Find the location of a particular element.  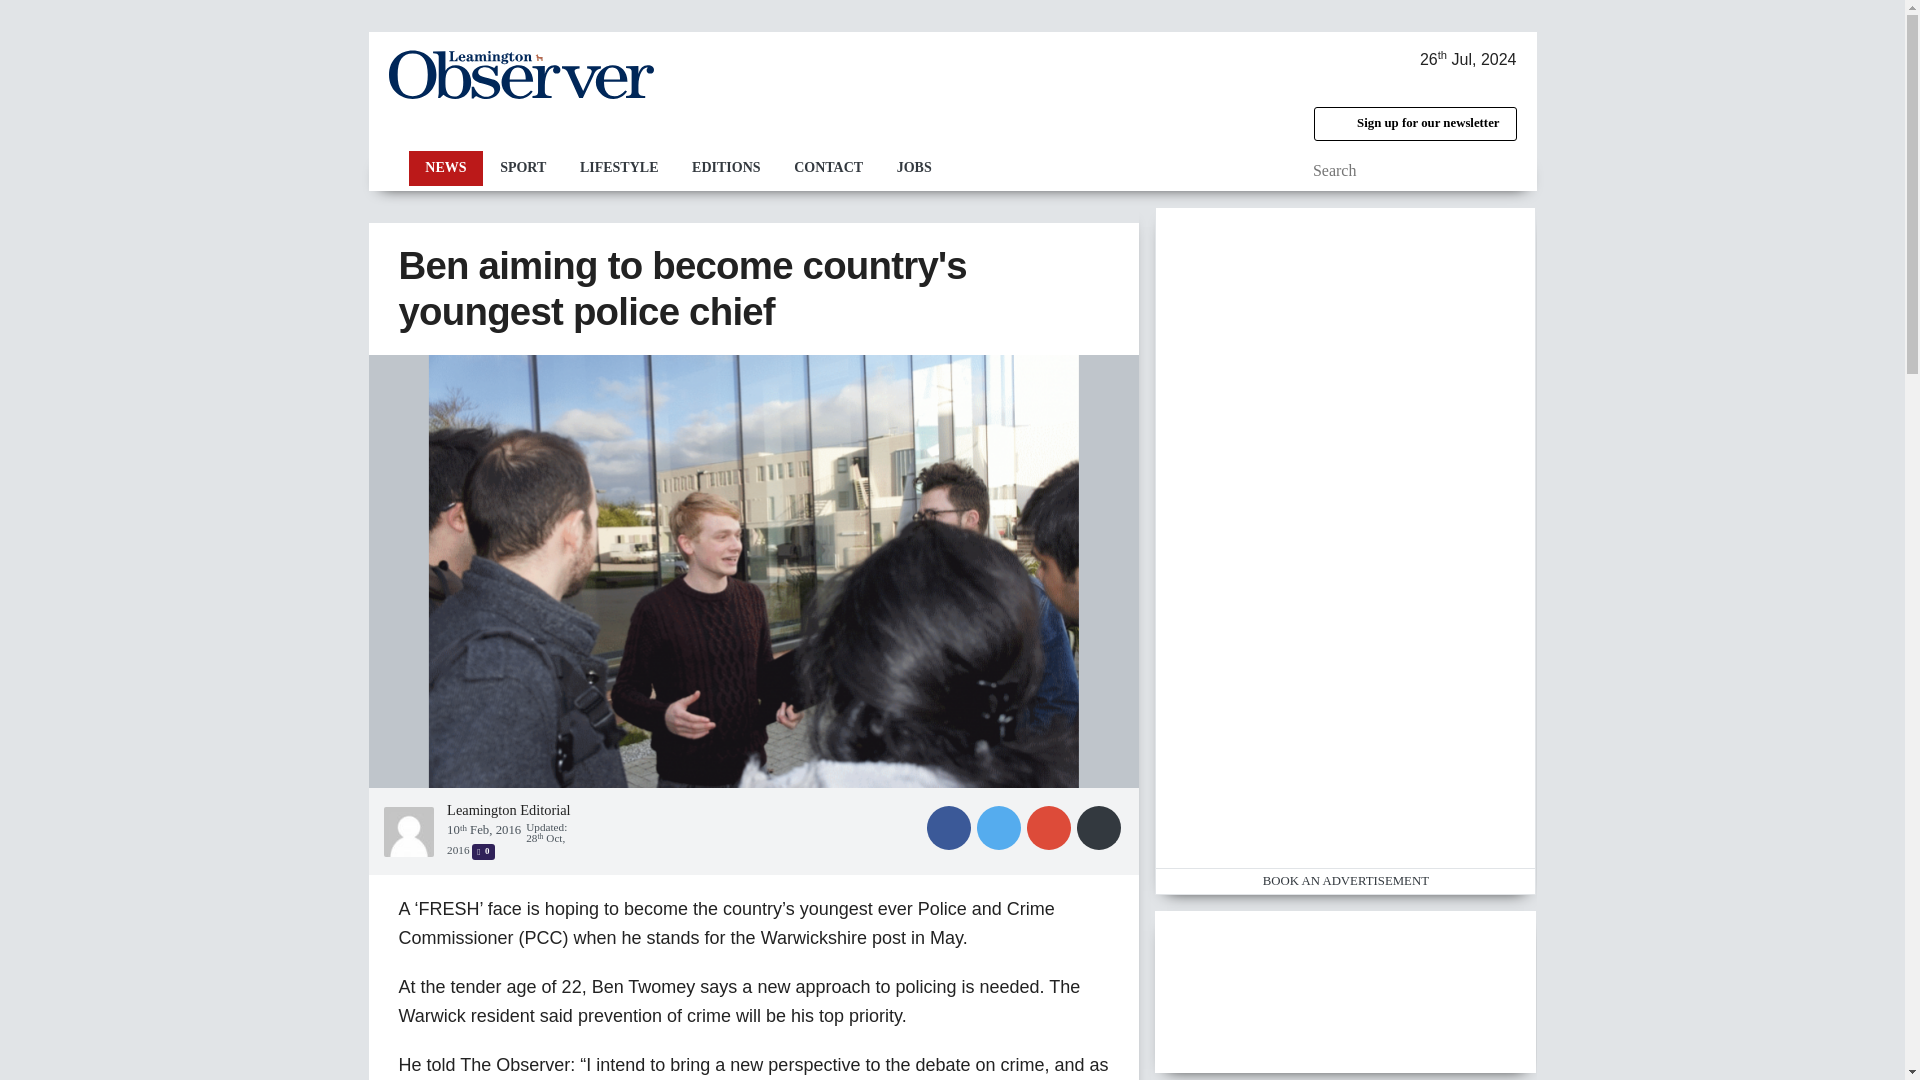

JOBS is located at coordinates (914, 168).